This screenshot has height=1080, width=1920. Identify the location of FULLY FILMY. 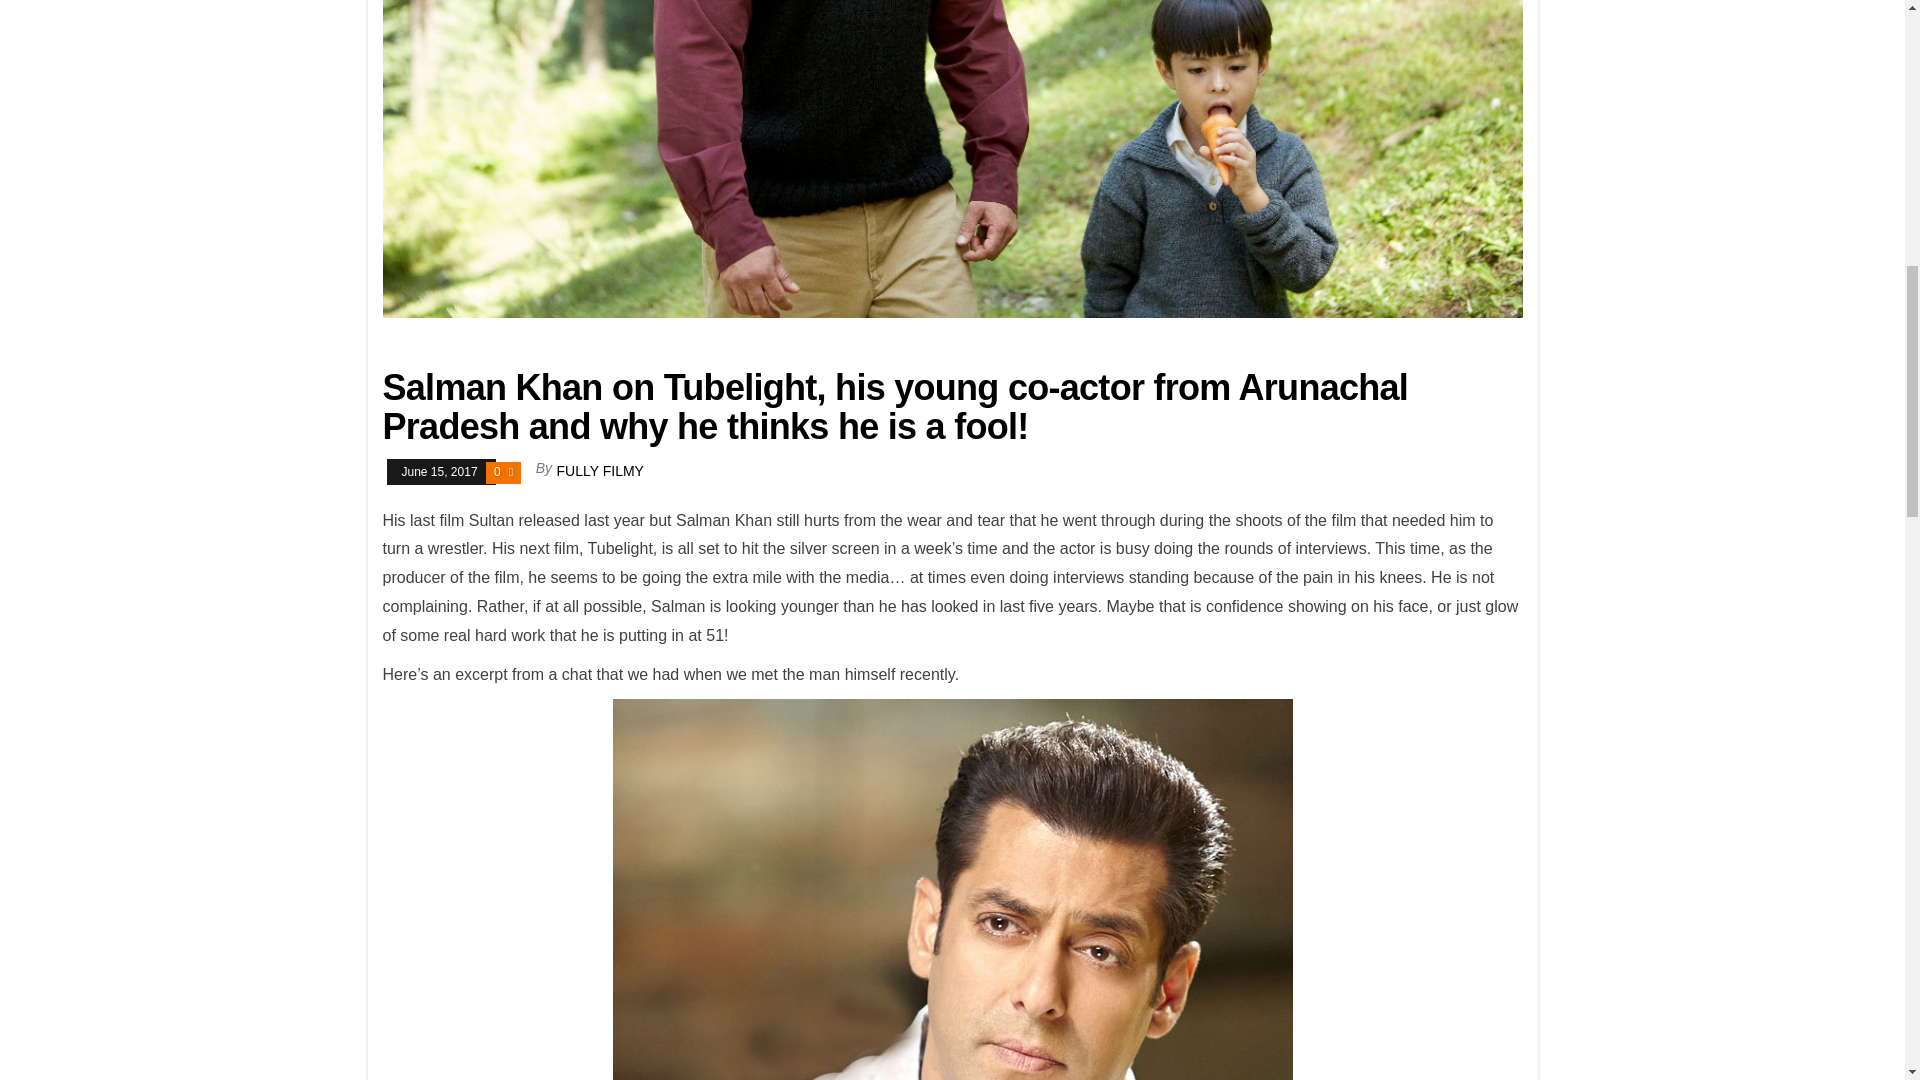
(600, 471).